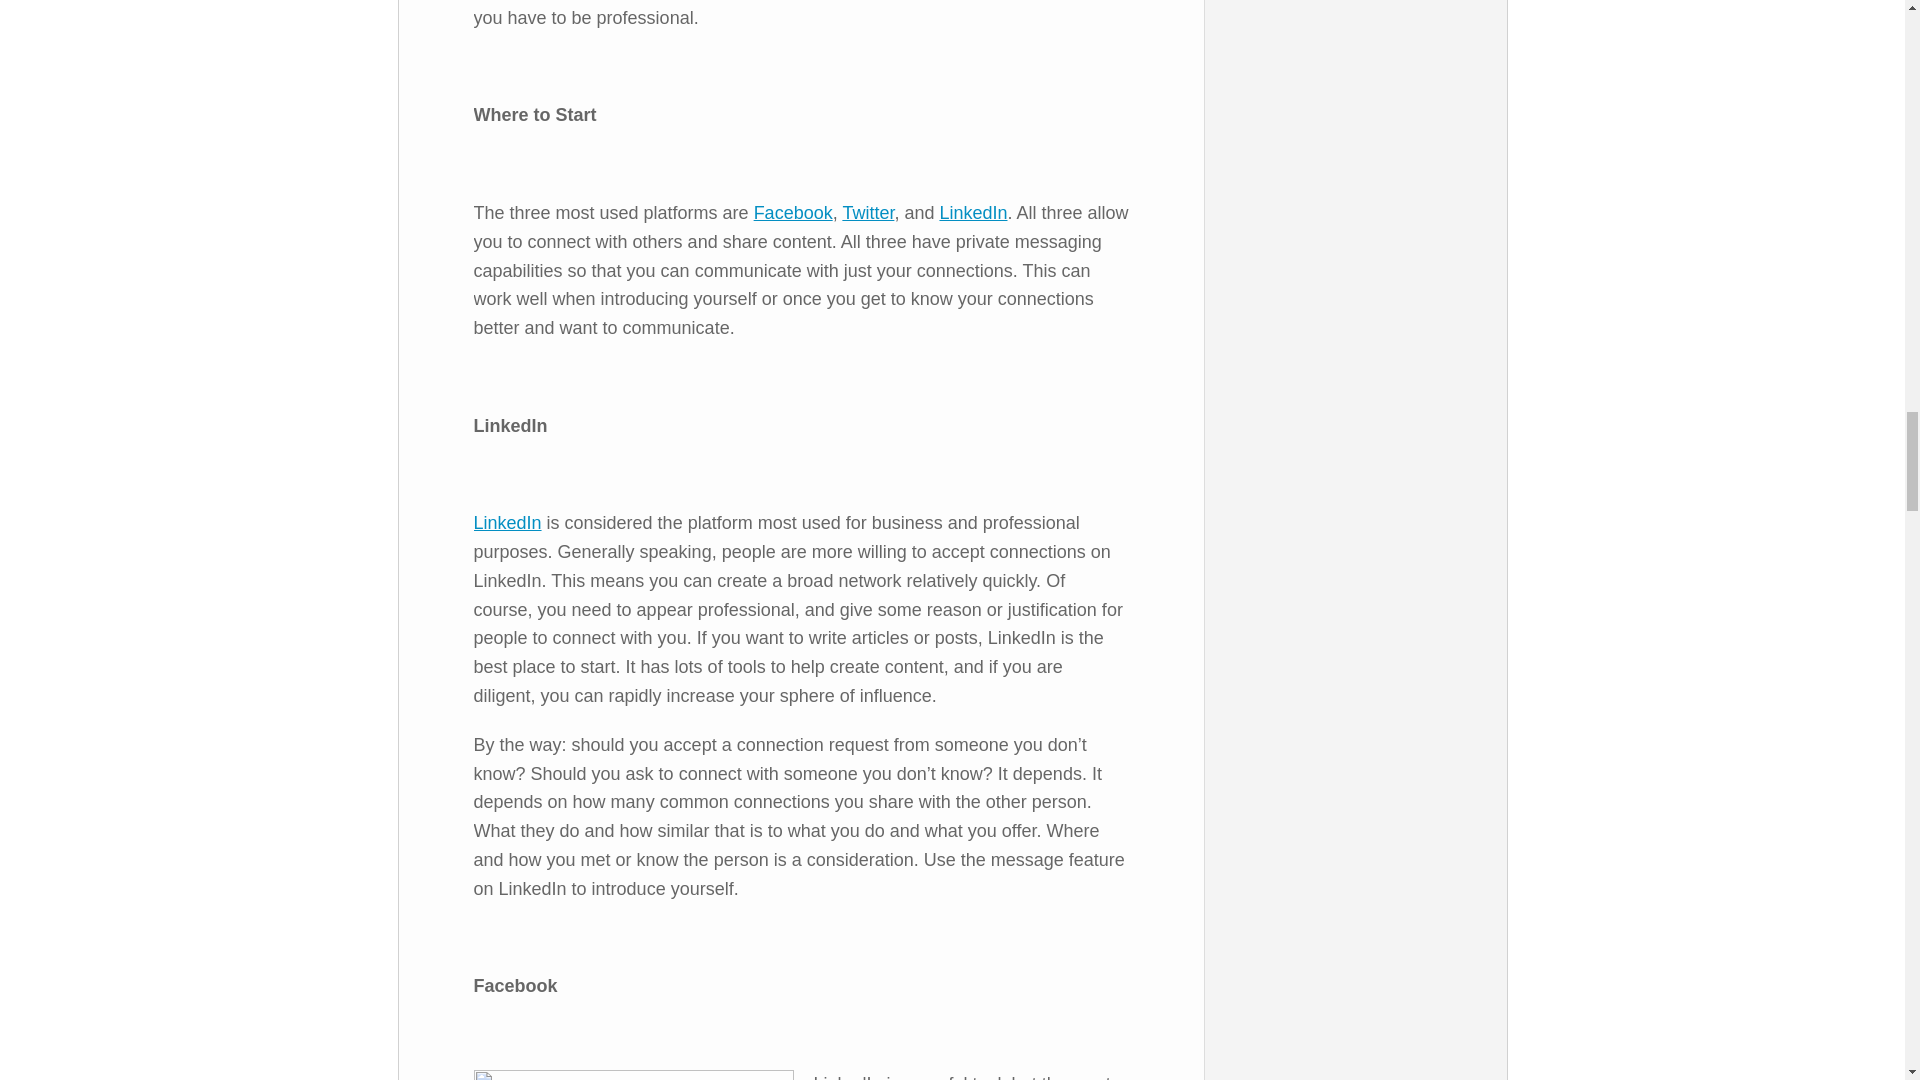 Image resolution: width=1920 pixels, height=1080 pixels. What do you see at coordinates (508, 523) in the screenshot?
I see `LinkedIn` at bounding box center [508, 523].